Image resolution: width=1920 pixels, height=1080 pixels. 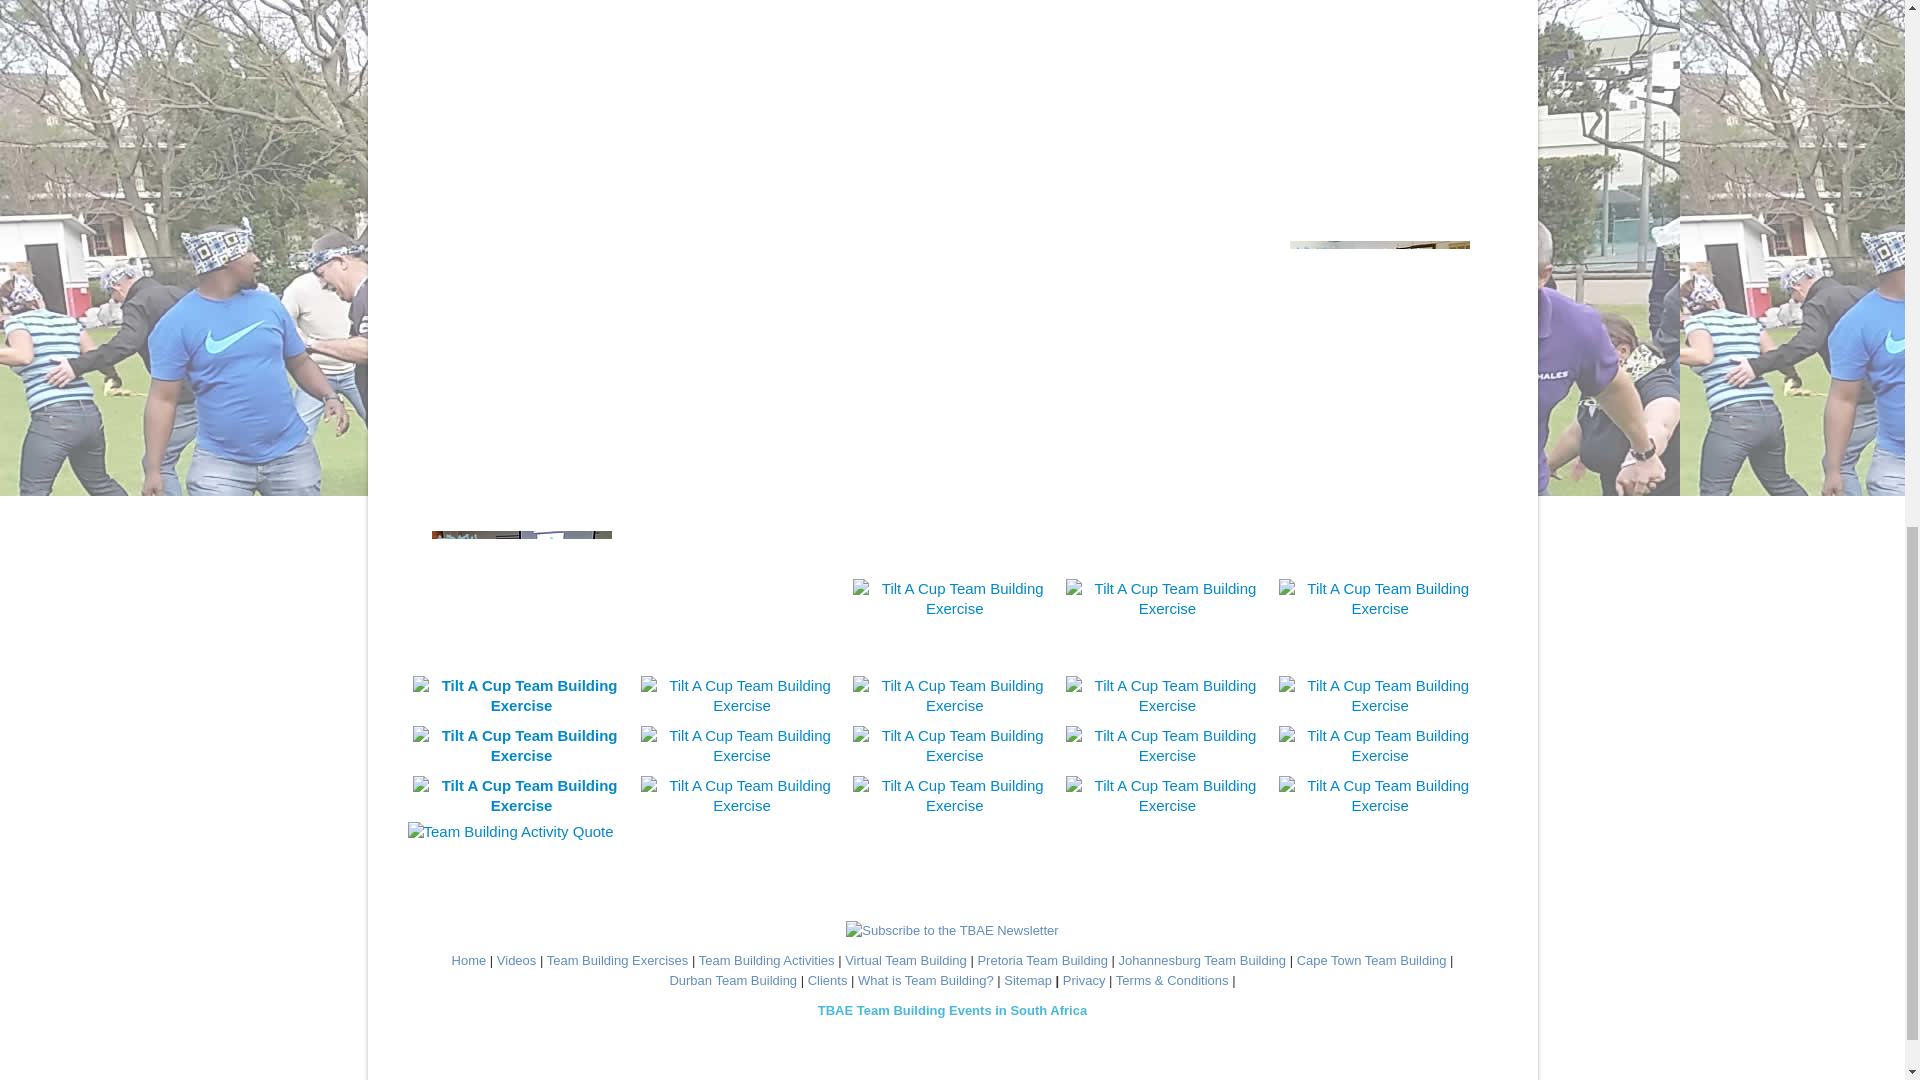 What do you see at coordinates (469, 960) in the screenshot?
I see `TBAE Home Page` at bounding box center [469, 960].